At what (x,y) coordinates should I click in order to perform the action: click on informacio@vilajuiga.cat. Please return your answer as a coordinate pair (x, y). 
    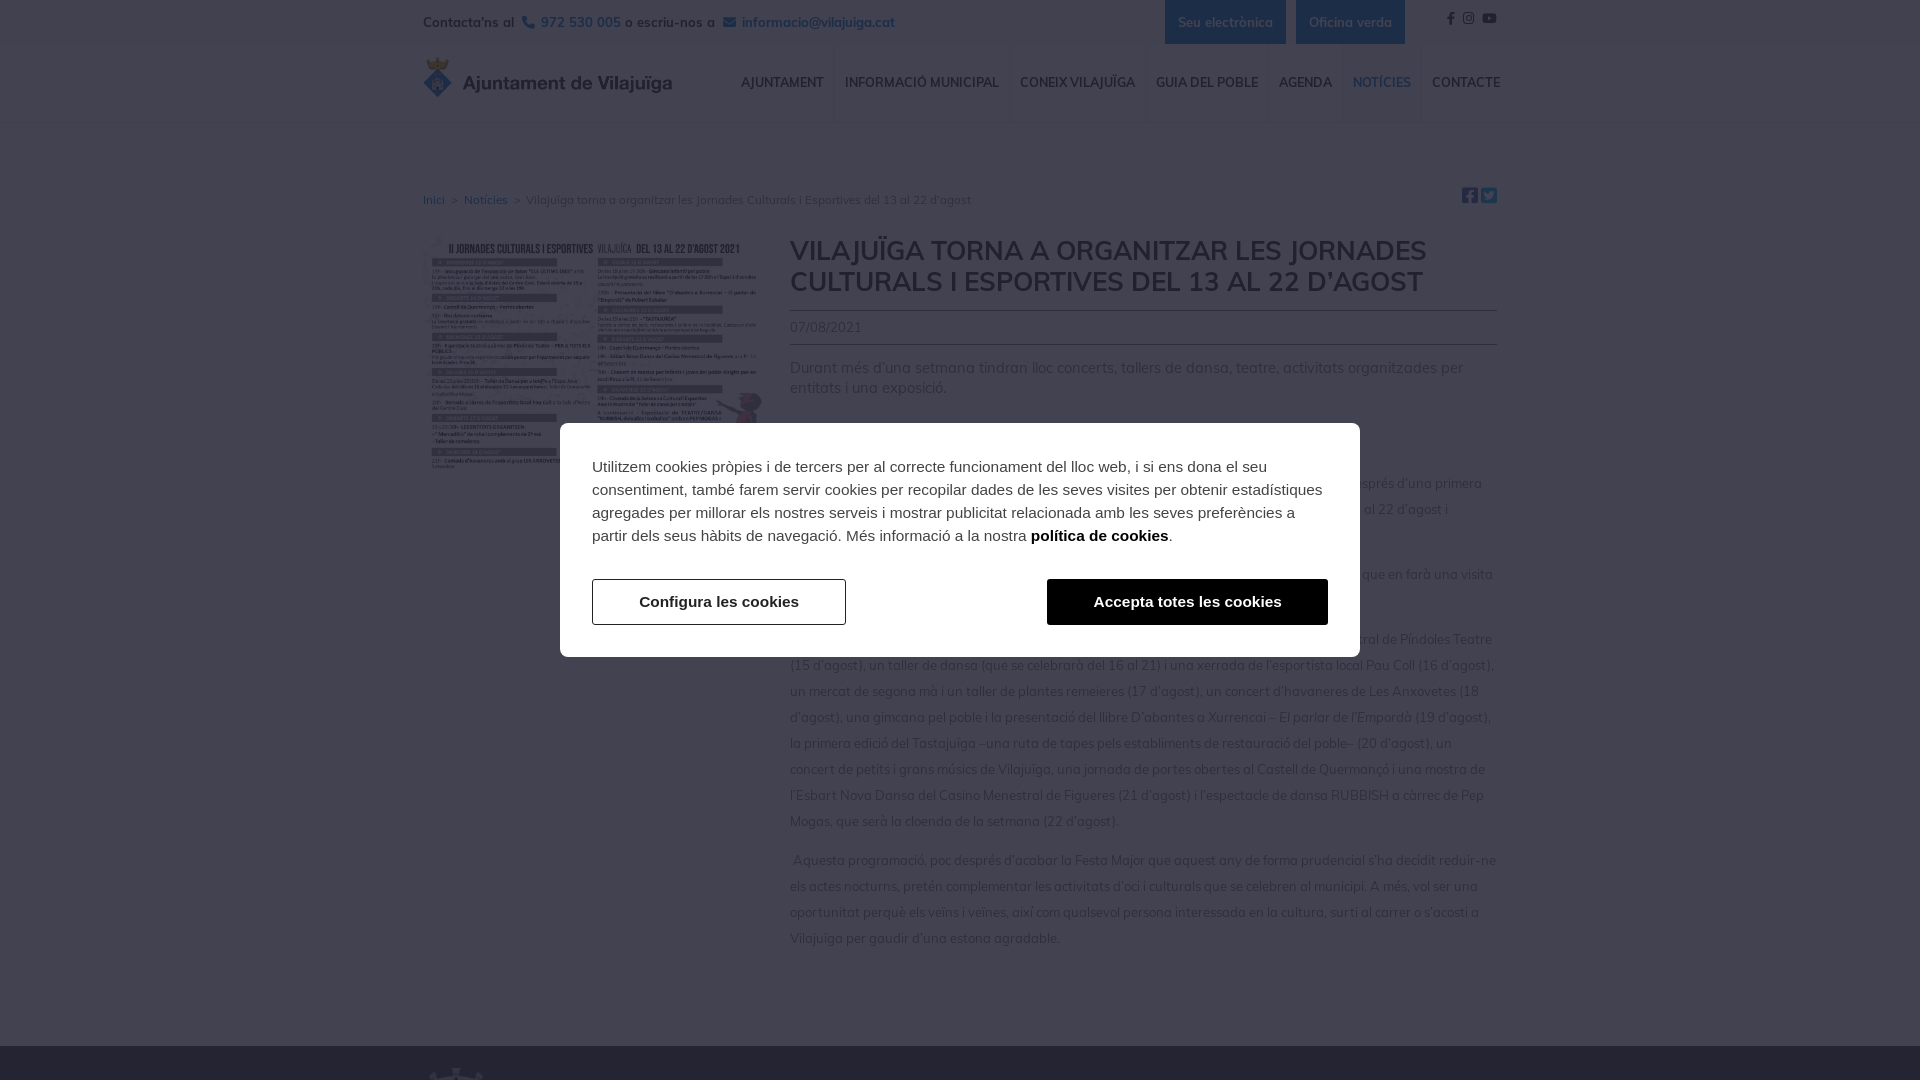
    Looking at the image, I should click on (818, 22).